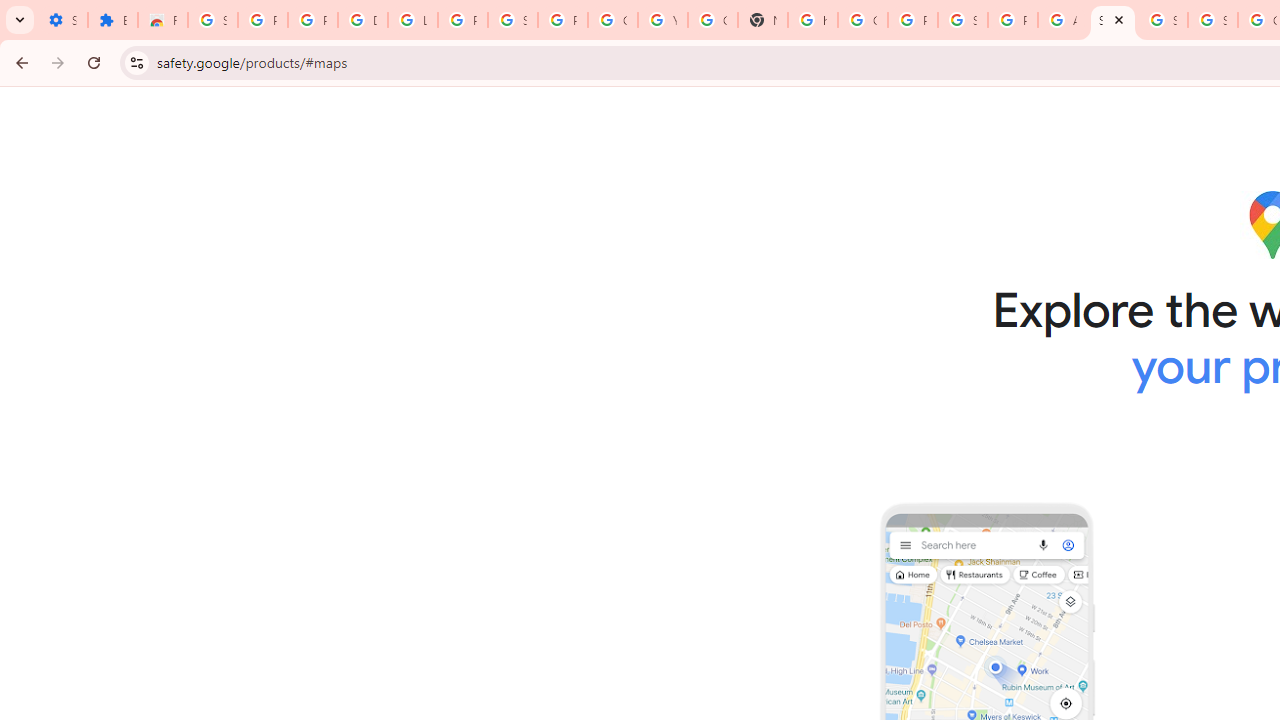 The height and width of the screenshot is (720, 1280). I want to click on YouTube, so click(662, 20).